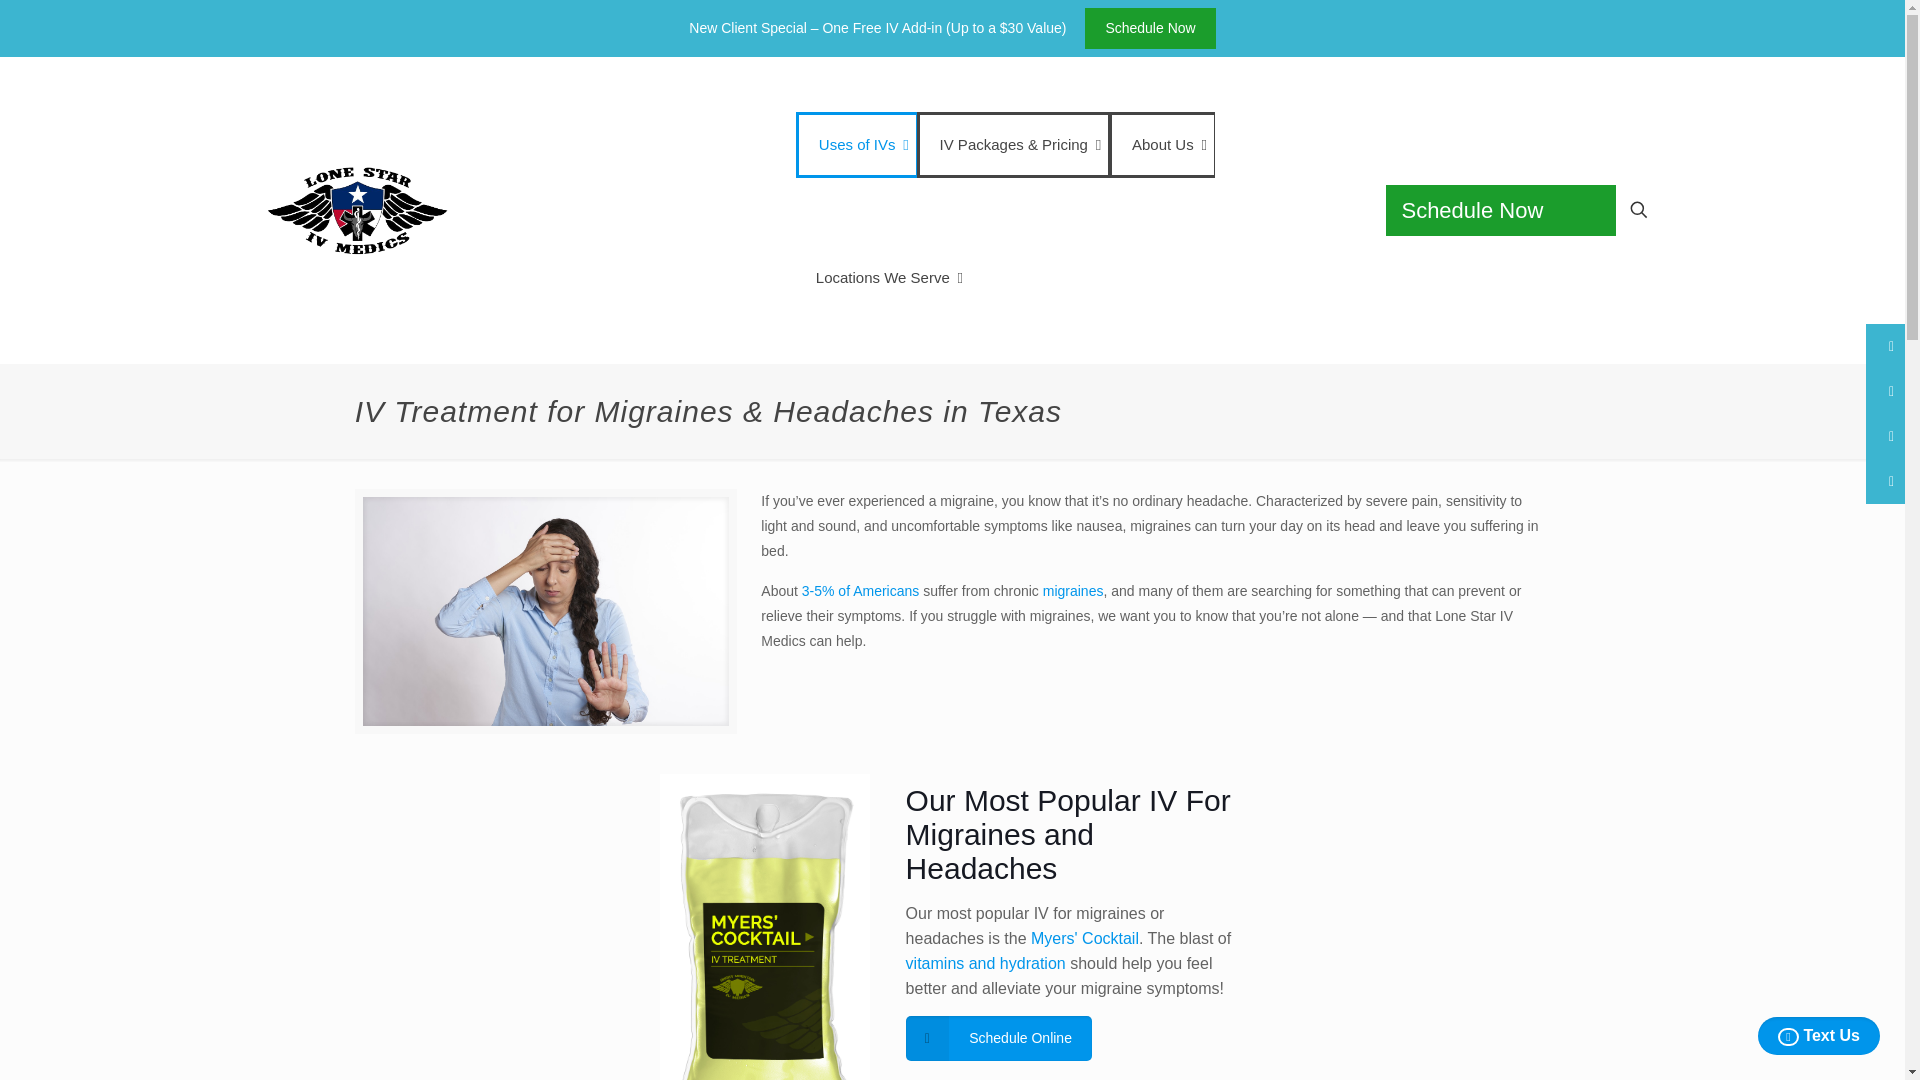  I want to click on Locations We Serve, so click(882, 278).